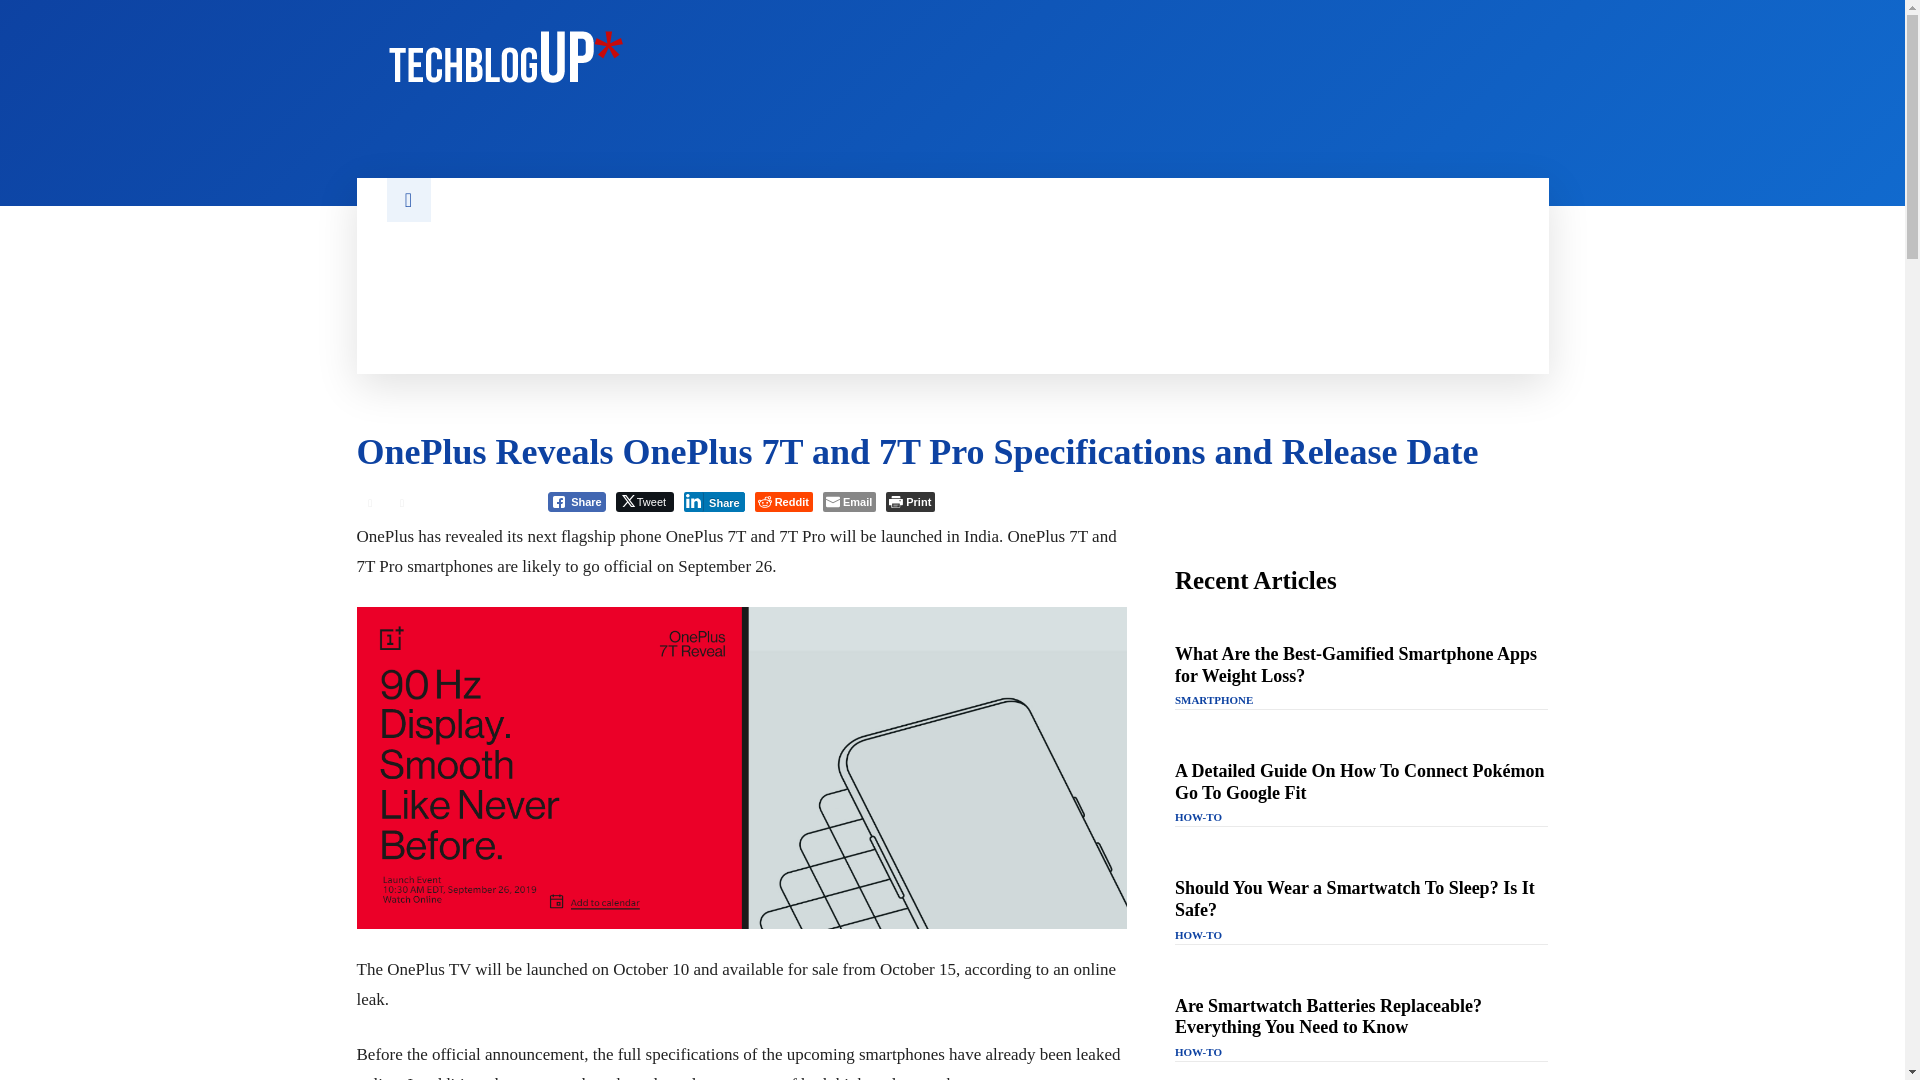 The width and height of the screenshot is (1920, 1080). Describe the element at coordinates (576, 502) in the screenshot. I see `Share` at that location.